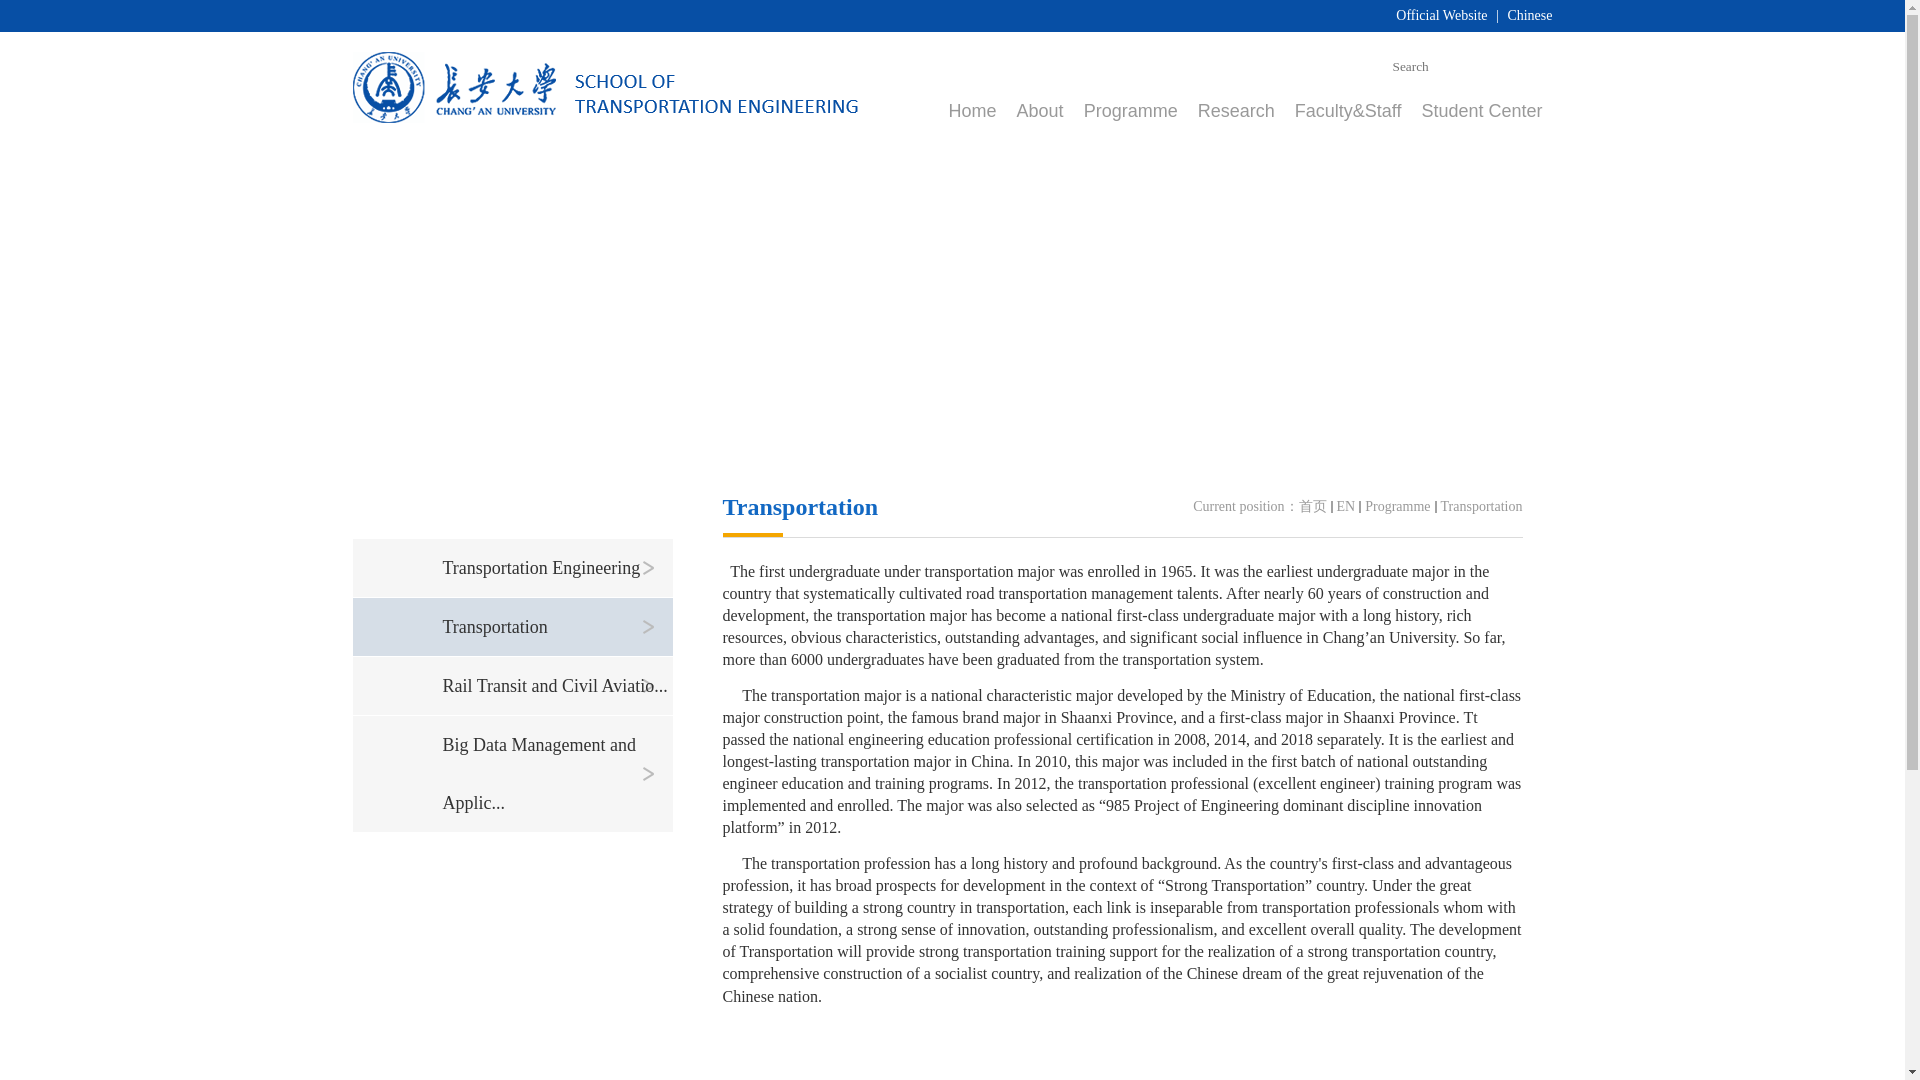 This screenshot has width=1920, height=1080. I want to click on EN, so click(1346, 506).